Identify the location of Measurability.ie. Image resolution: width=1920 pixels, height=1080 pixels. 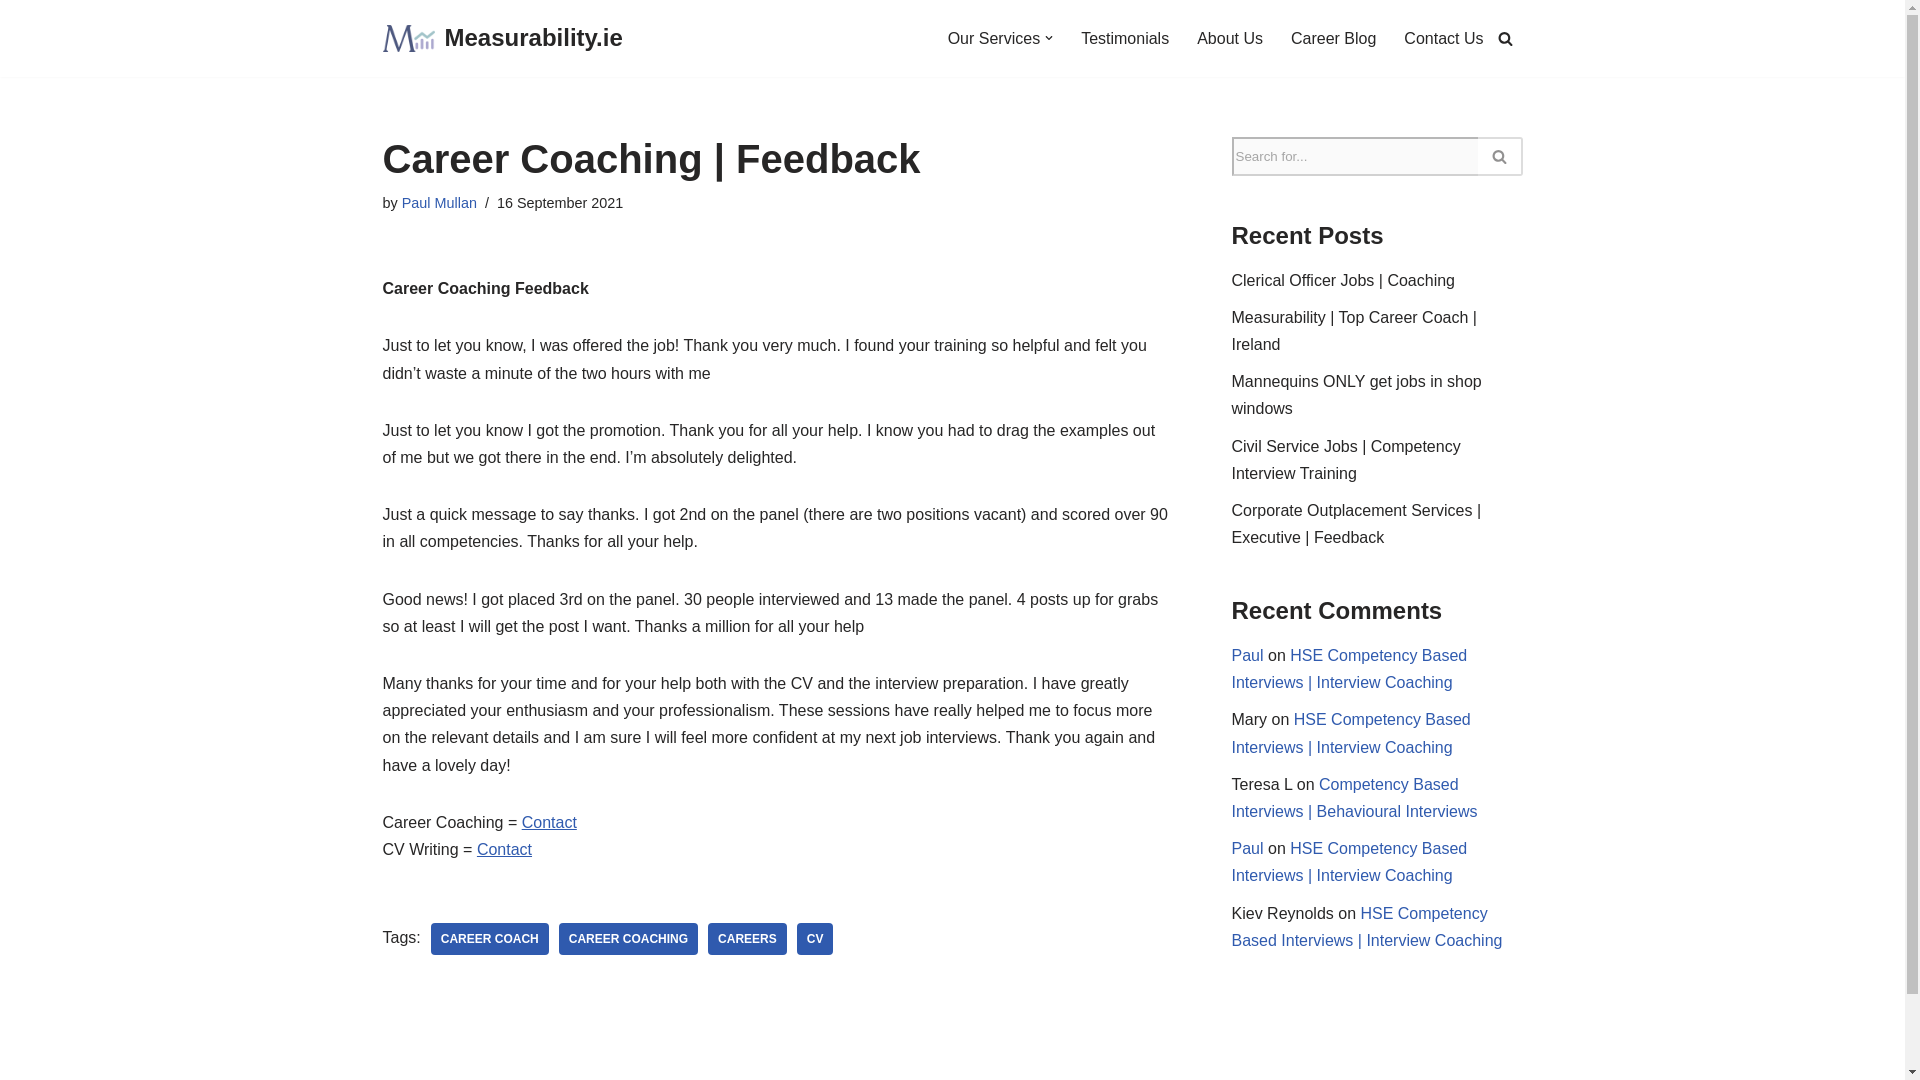
(502, 38).